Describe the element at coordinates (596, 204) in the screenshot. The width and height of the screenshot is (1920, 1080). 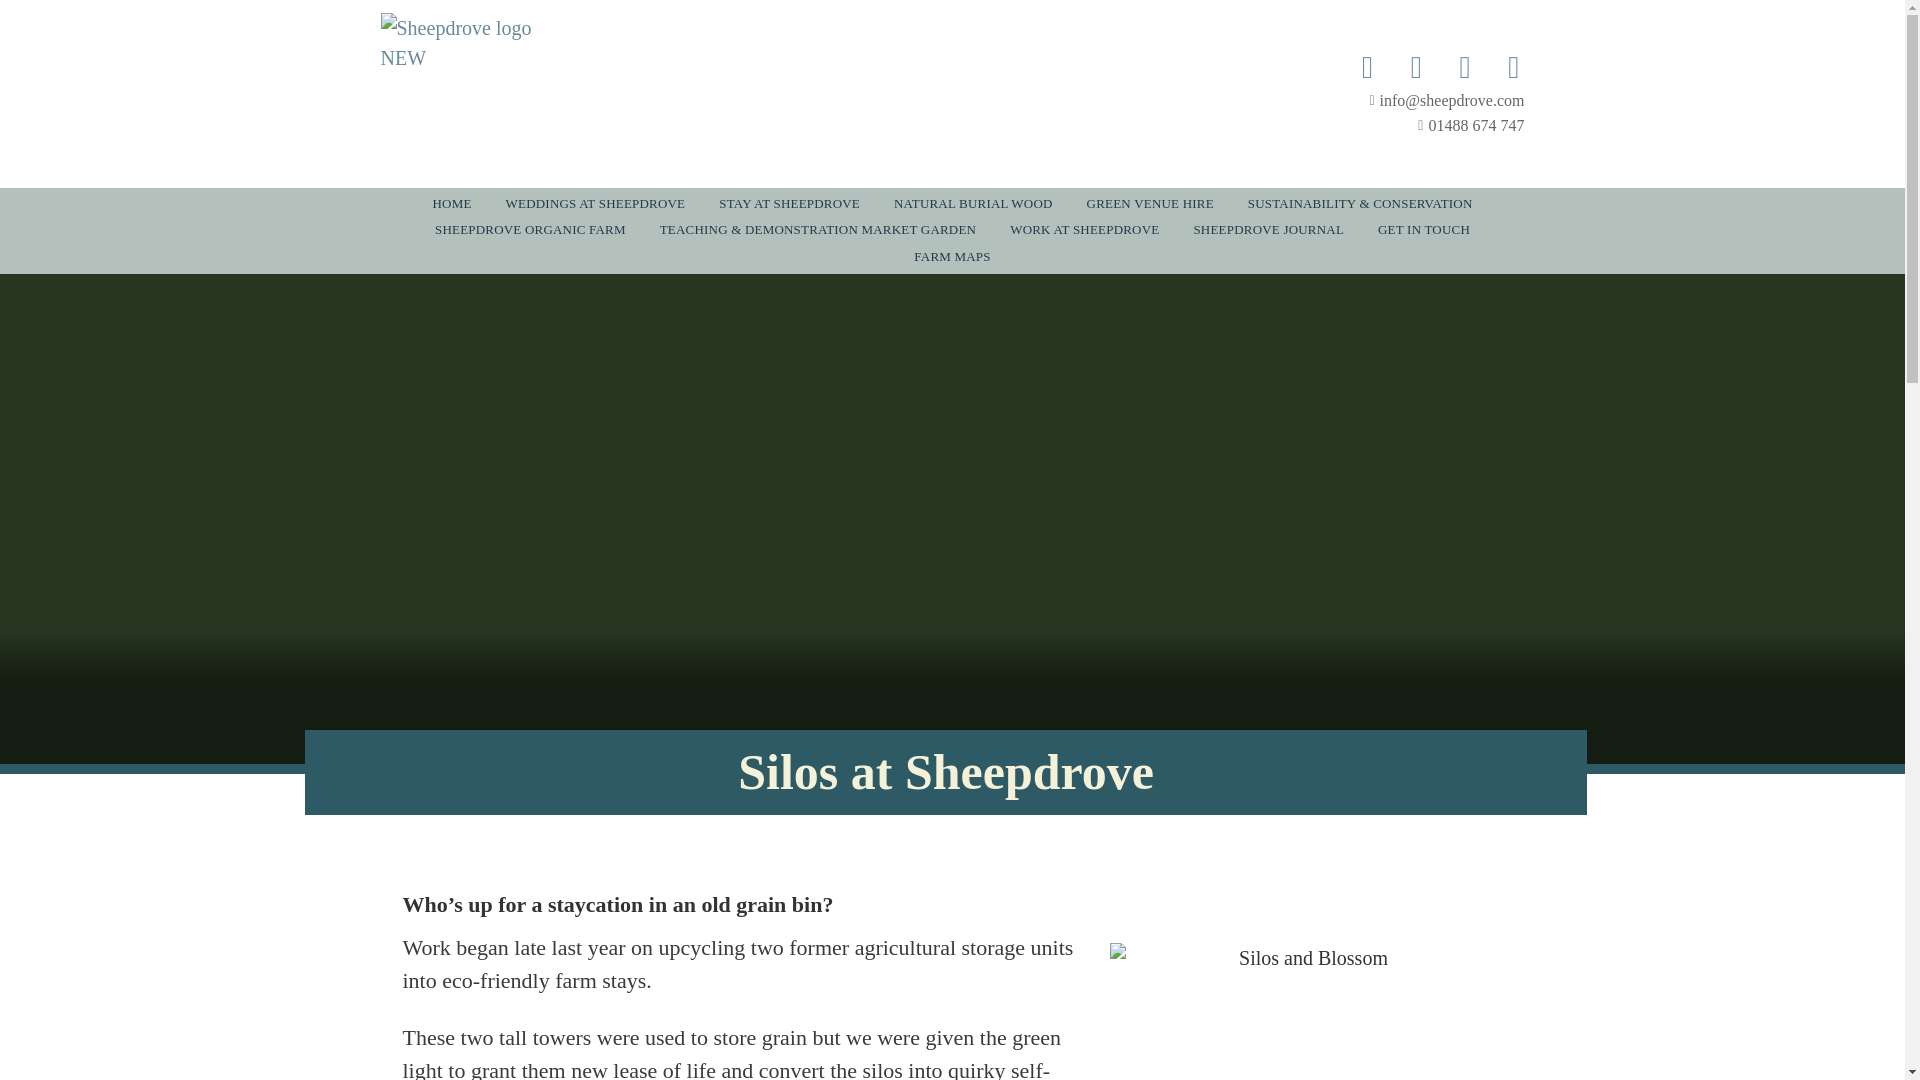
I see `WEDDINGS AT SHEEPDROVE` at that location.